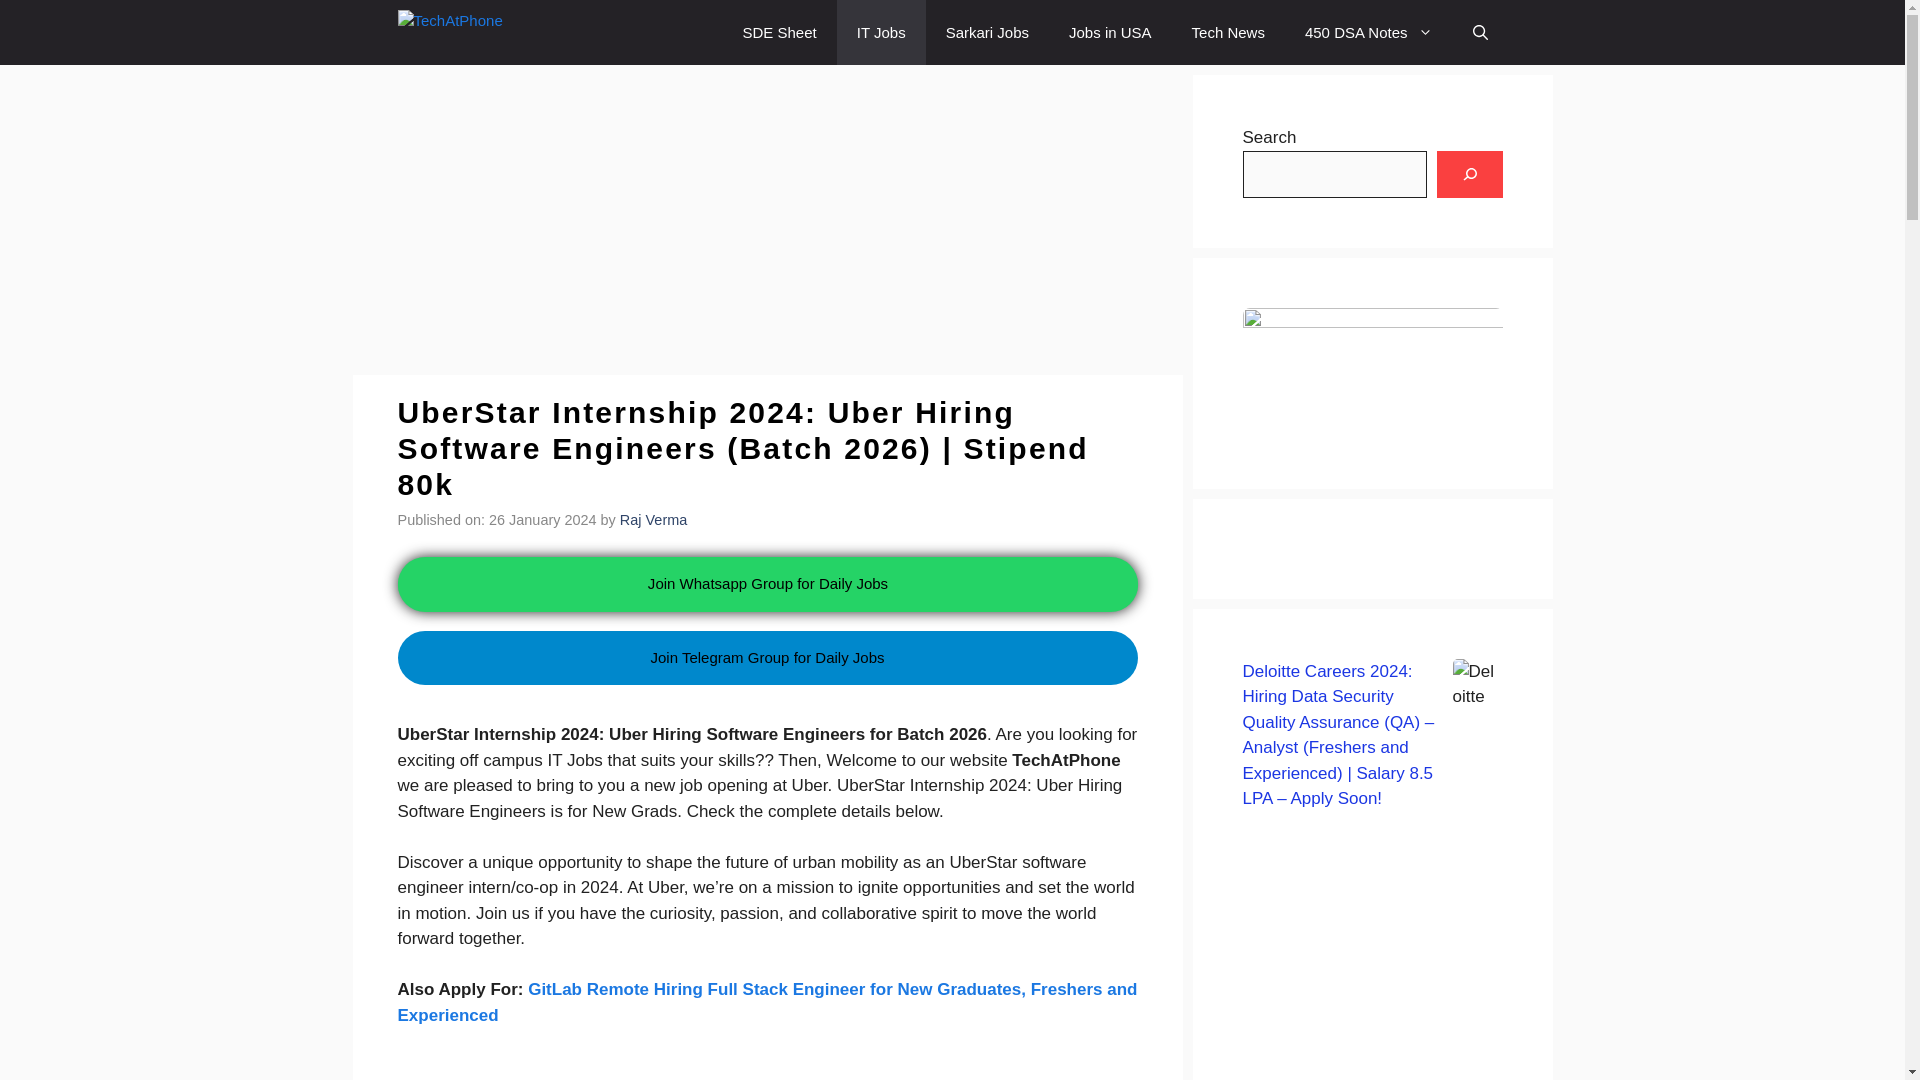 The height and width of the screenshot is (1080, 1920). I want to click on IT Jobs, so click(881, 32).